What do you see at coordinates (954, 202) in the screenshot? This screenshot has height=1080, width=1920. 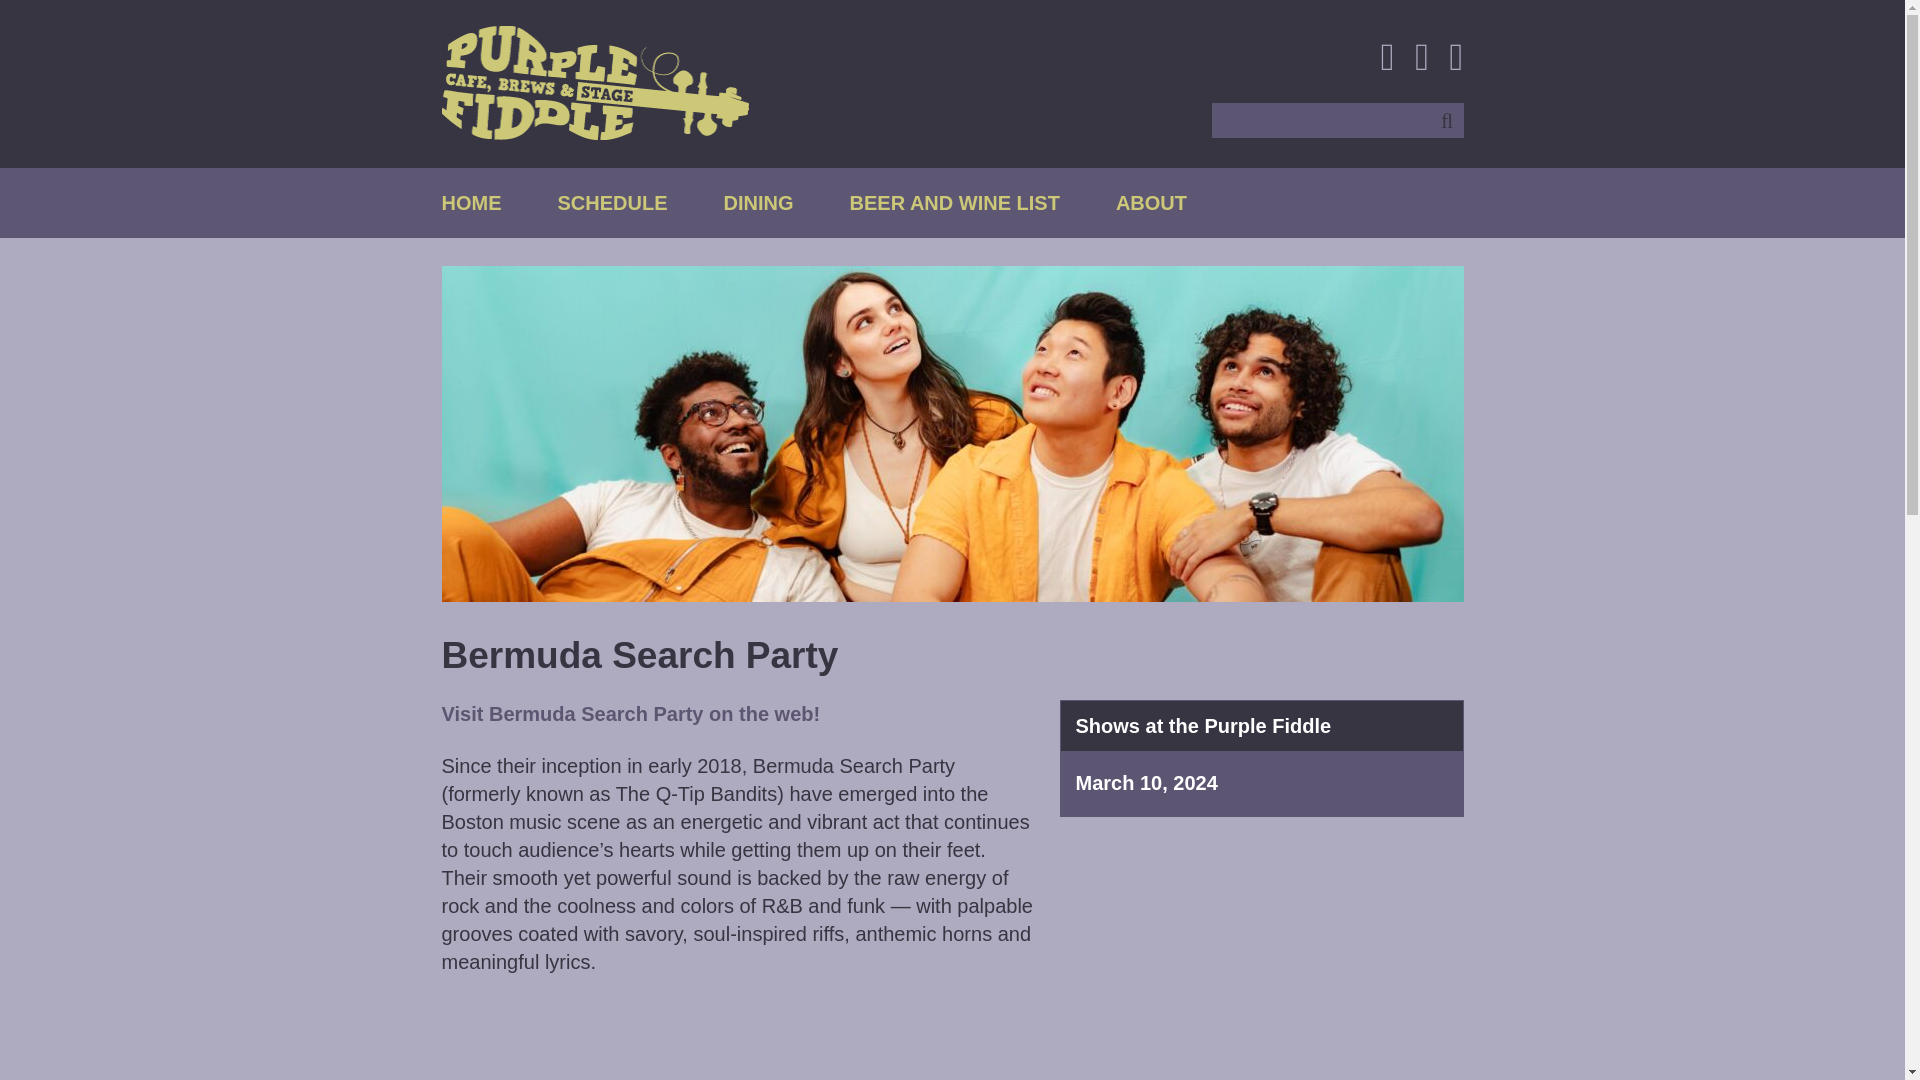 I see `BEER AND WINE LIST` at bounding box center [954, 202].